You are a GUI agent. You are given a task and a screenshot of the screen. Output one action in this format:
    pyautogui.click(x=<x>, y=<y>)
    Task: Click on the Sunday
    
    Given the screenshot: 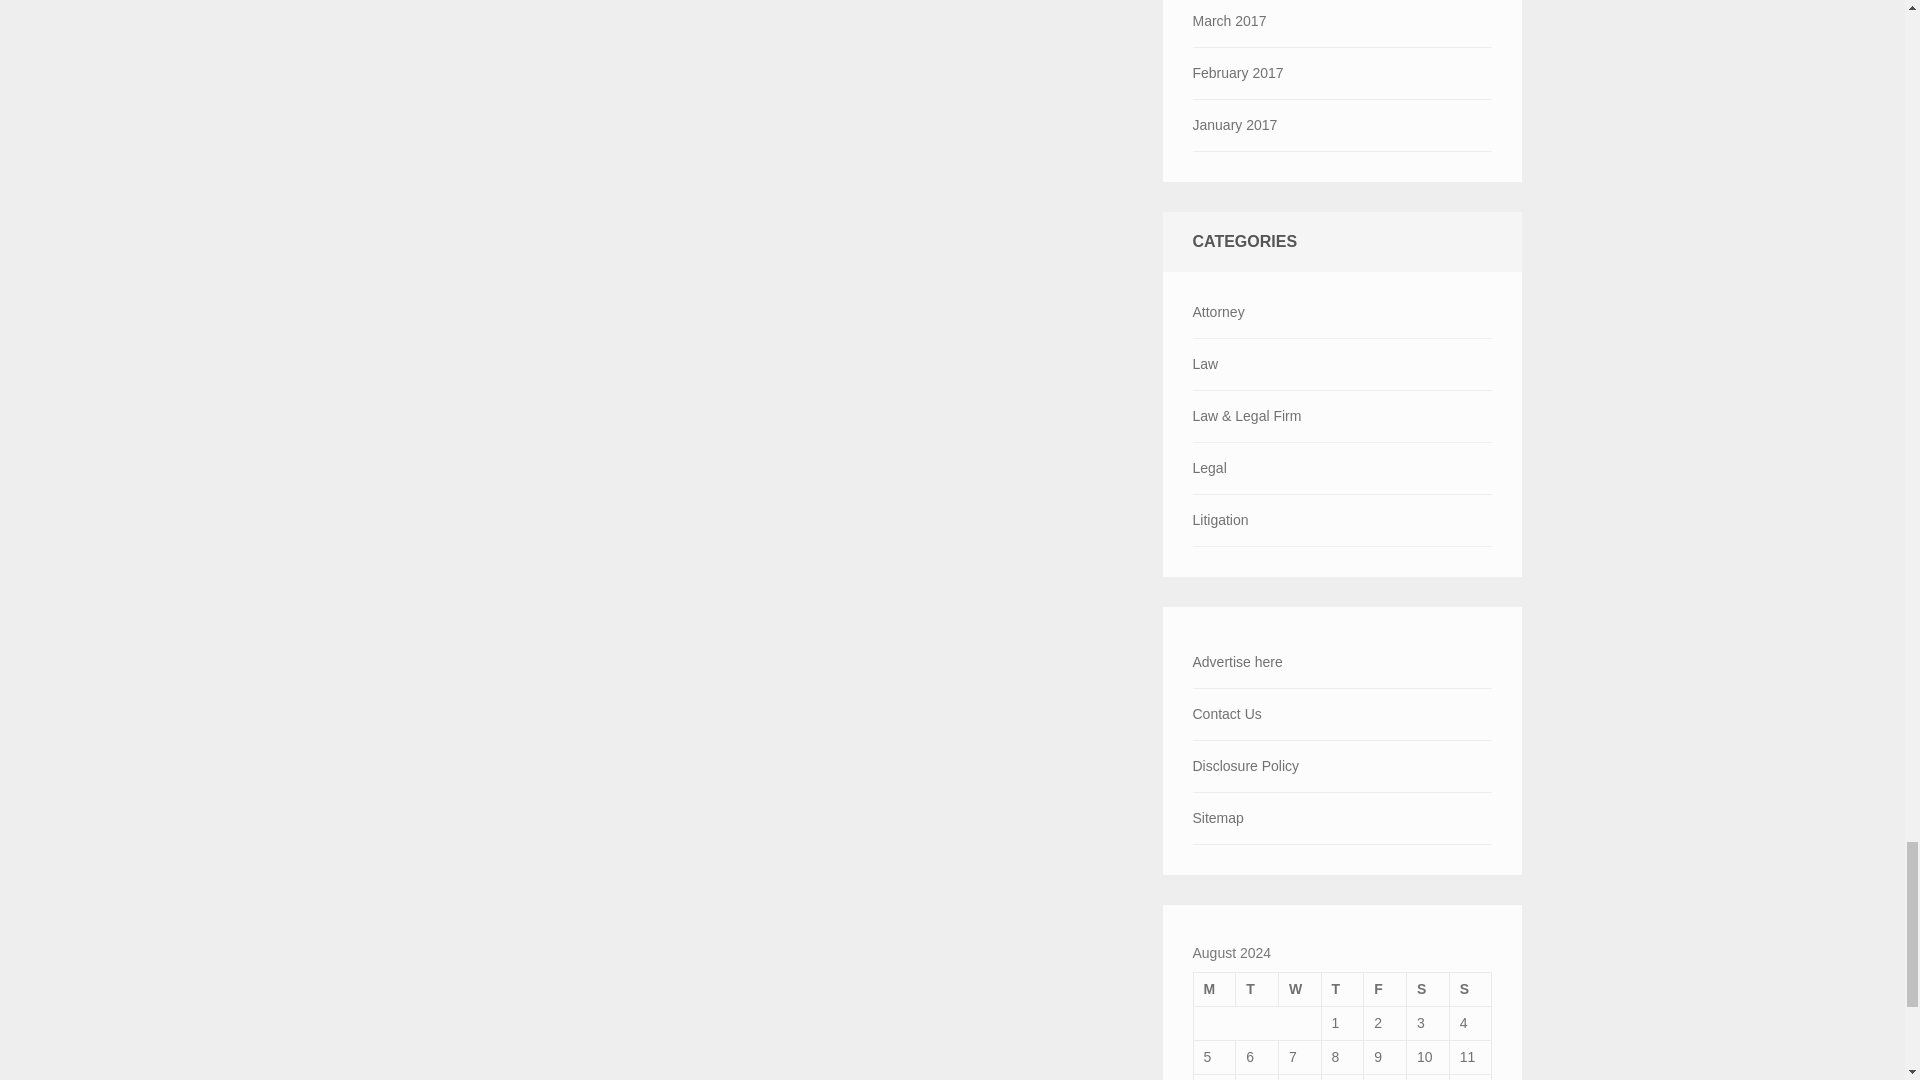 What is the action you would take?
    pyautogui.click(x=1470, y=988)
    